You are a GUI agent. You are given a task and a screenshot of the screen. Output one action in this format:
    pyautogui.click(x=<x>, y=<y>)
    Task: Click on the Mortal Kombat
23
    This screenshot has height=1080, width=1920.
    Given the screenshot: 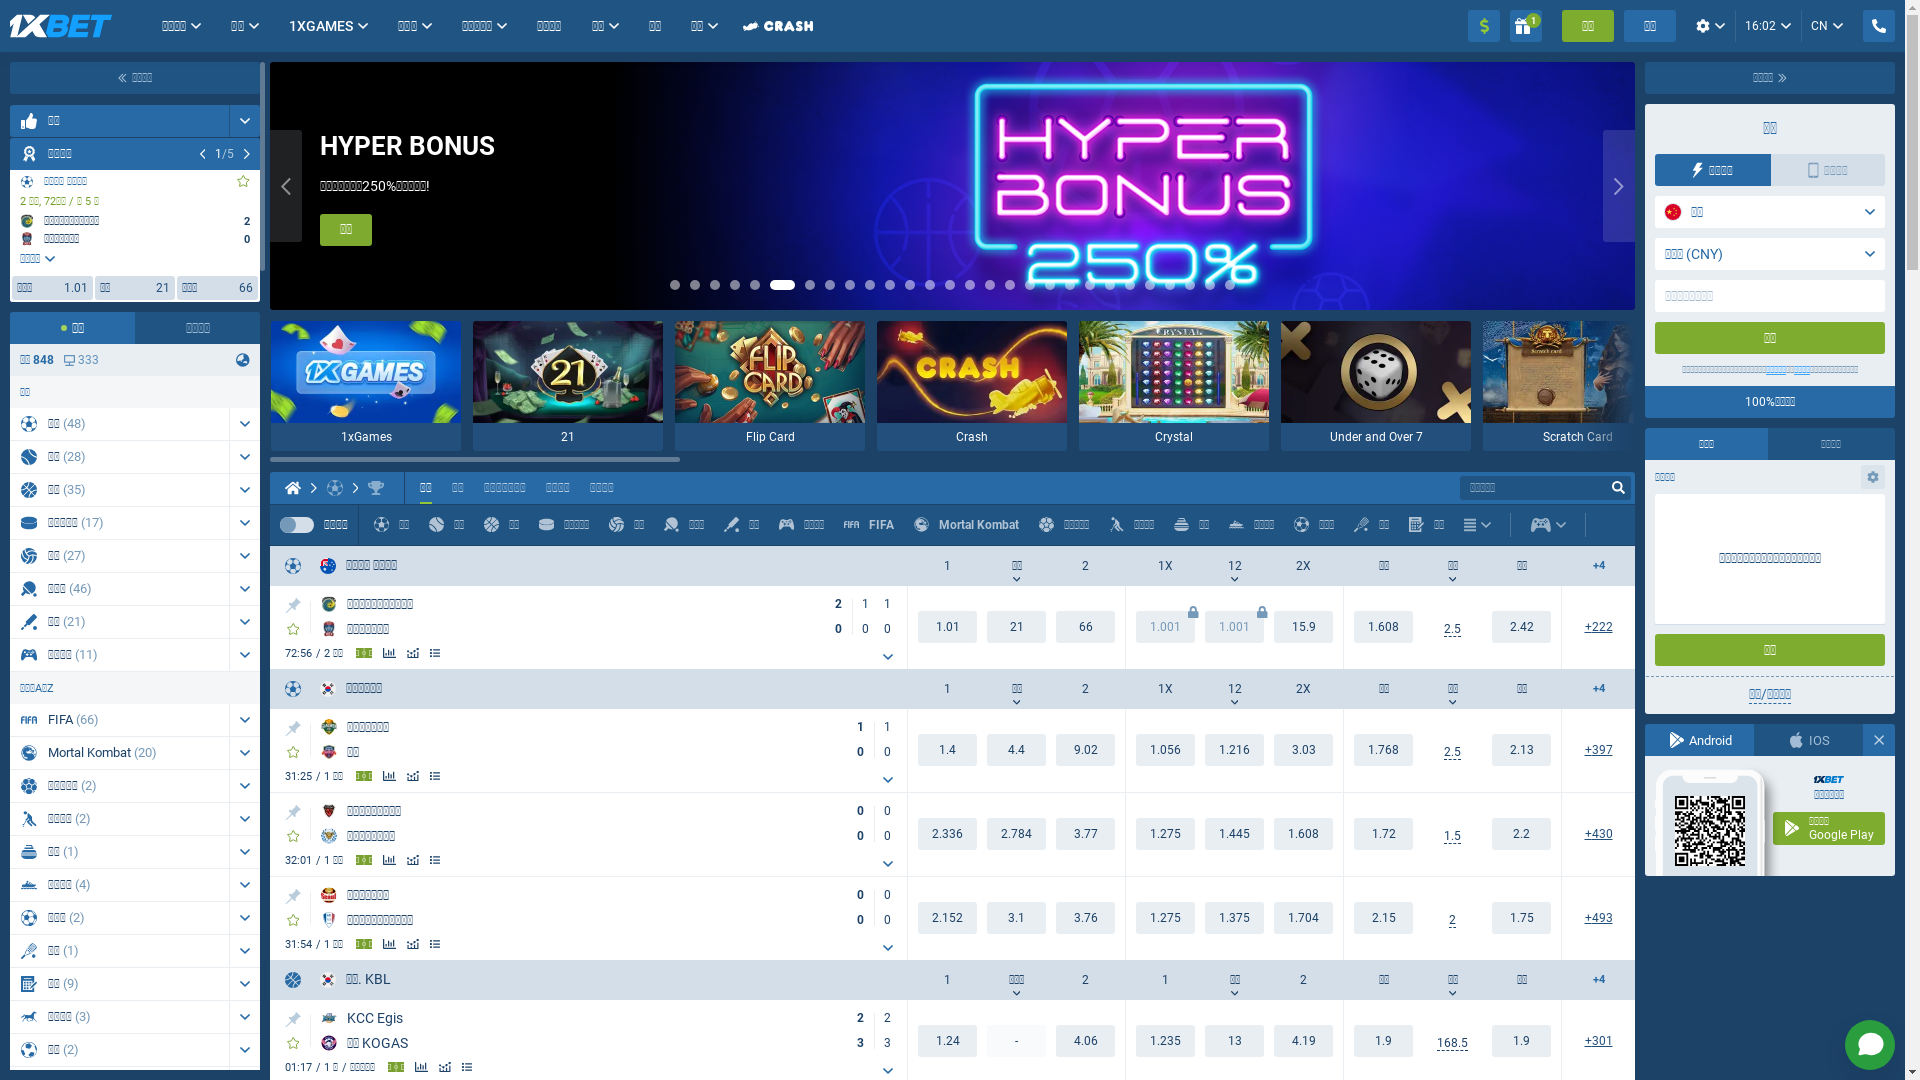 What is the action you would take?
    pyautogui.click(x=120, y=753)
    